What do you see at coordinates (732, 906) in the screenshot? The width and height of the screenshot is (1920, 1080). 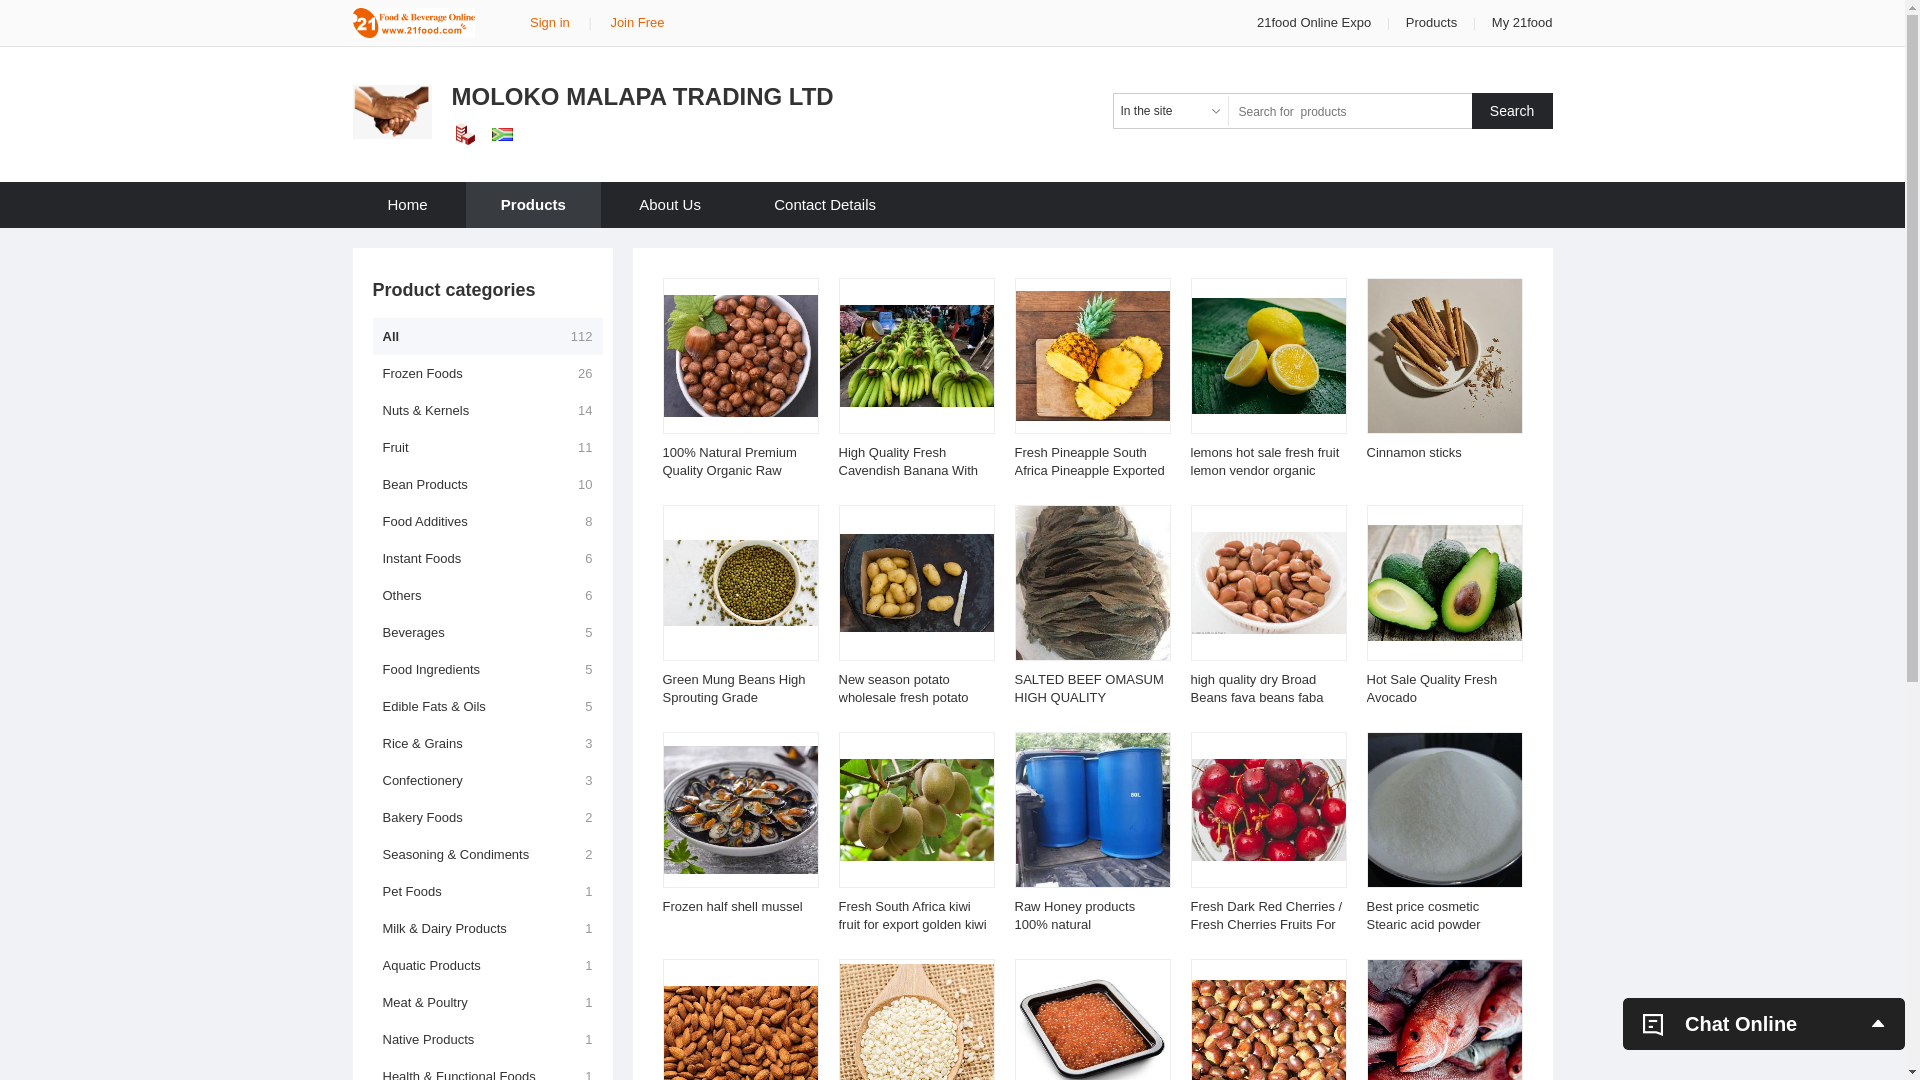 I see `Frozen half shell mussel` at bounding box center [732, 906].